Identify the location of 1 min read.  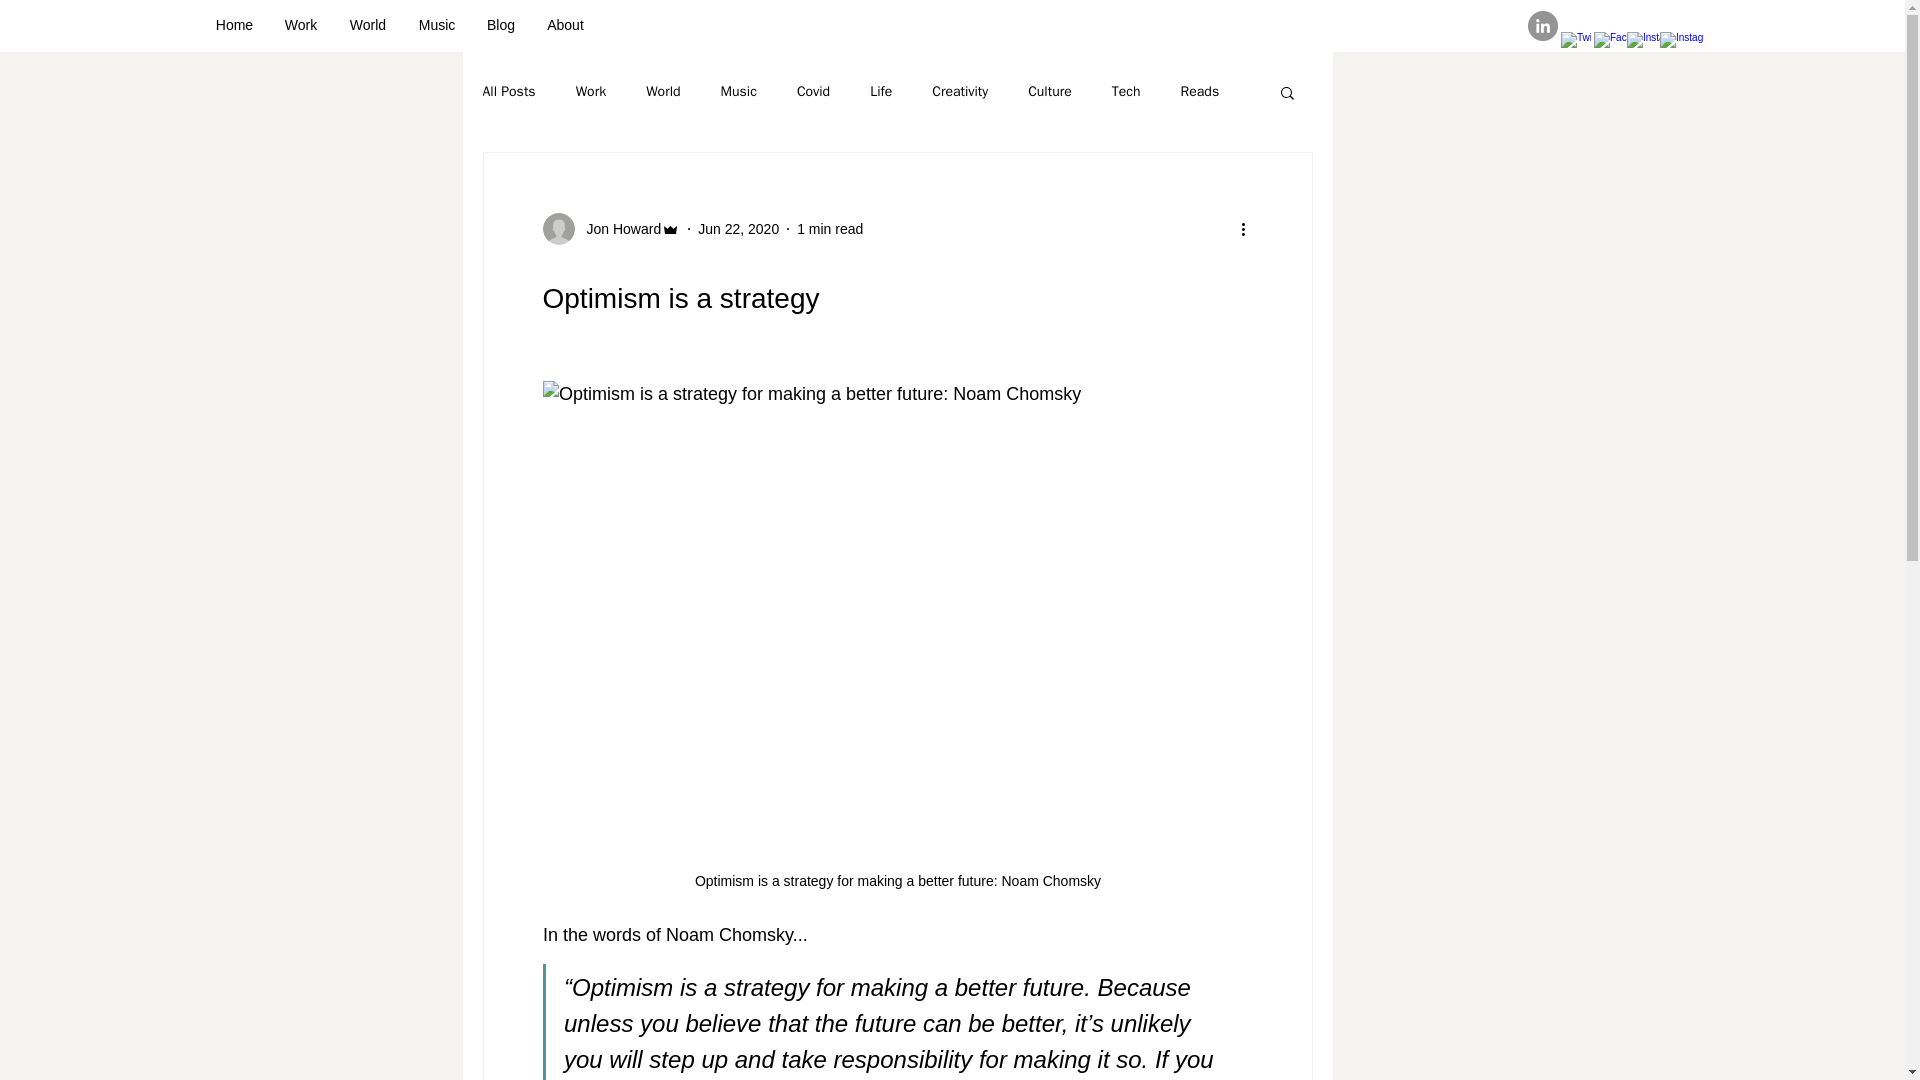
(829, 228).